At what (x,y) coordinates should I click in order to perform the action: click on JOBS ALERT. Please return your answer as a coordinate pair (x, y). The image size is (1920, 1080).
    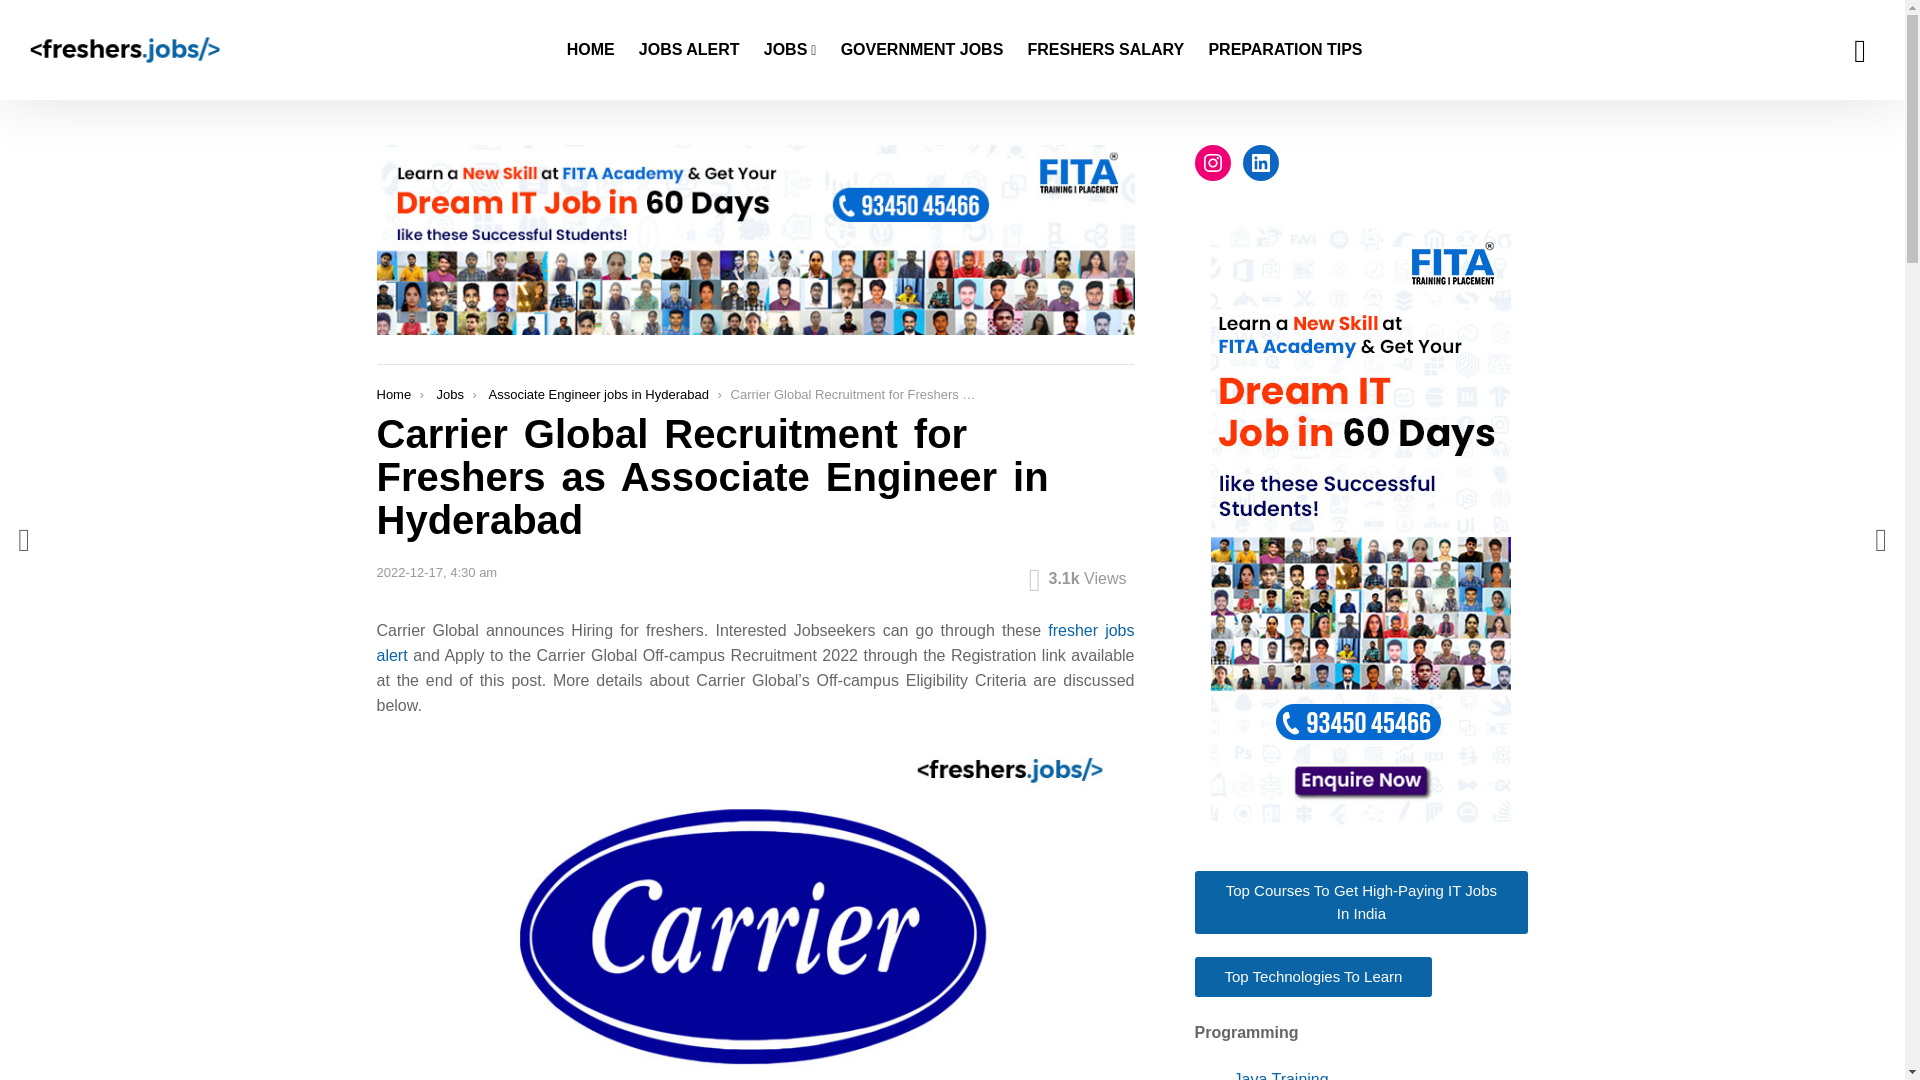
    Looking at the image, I should click on (690, 49).